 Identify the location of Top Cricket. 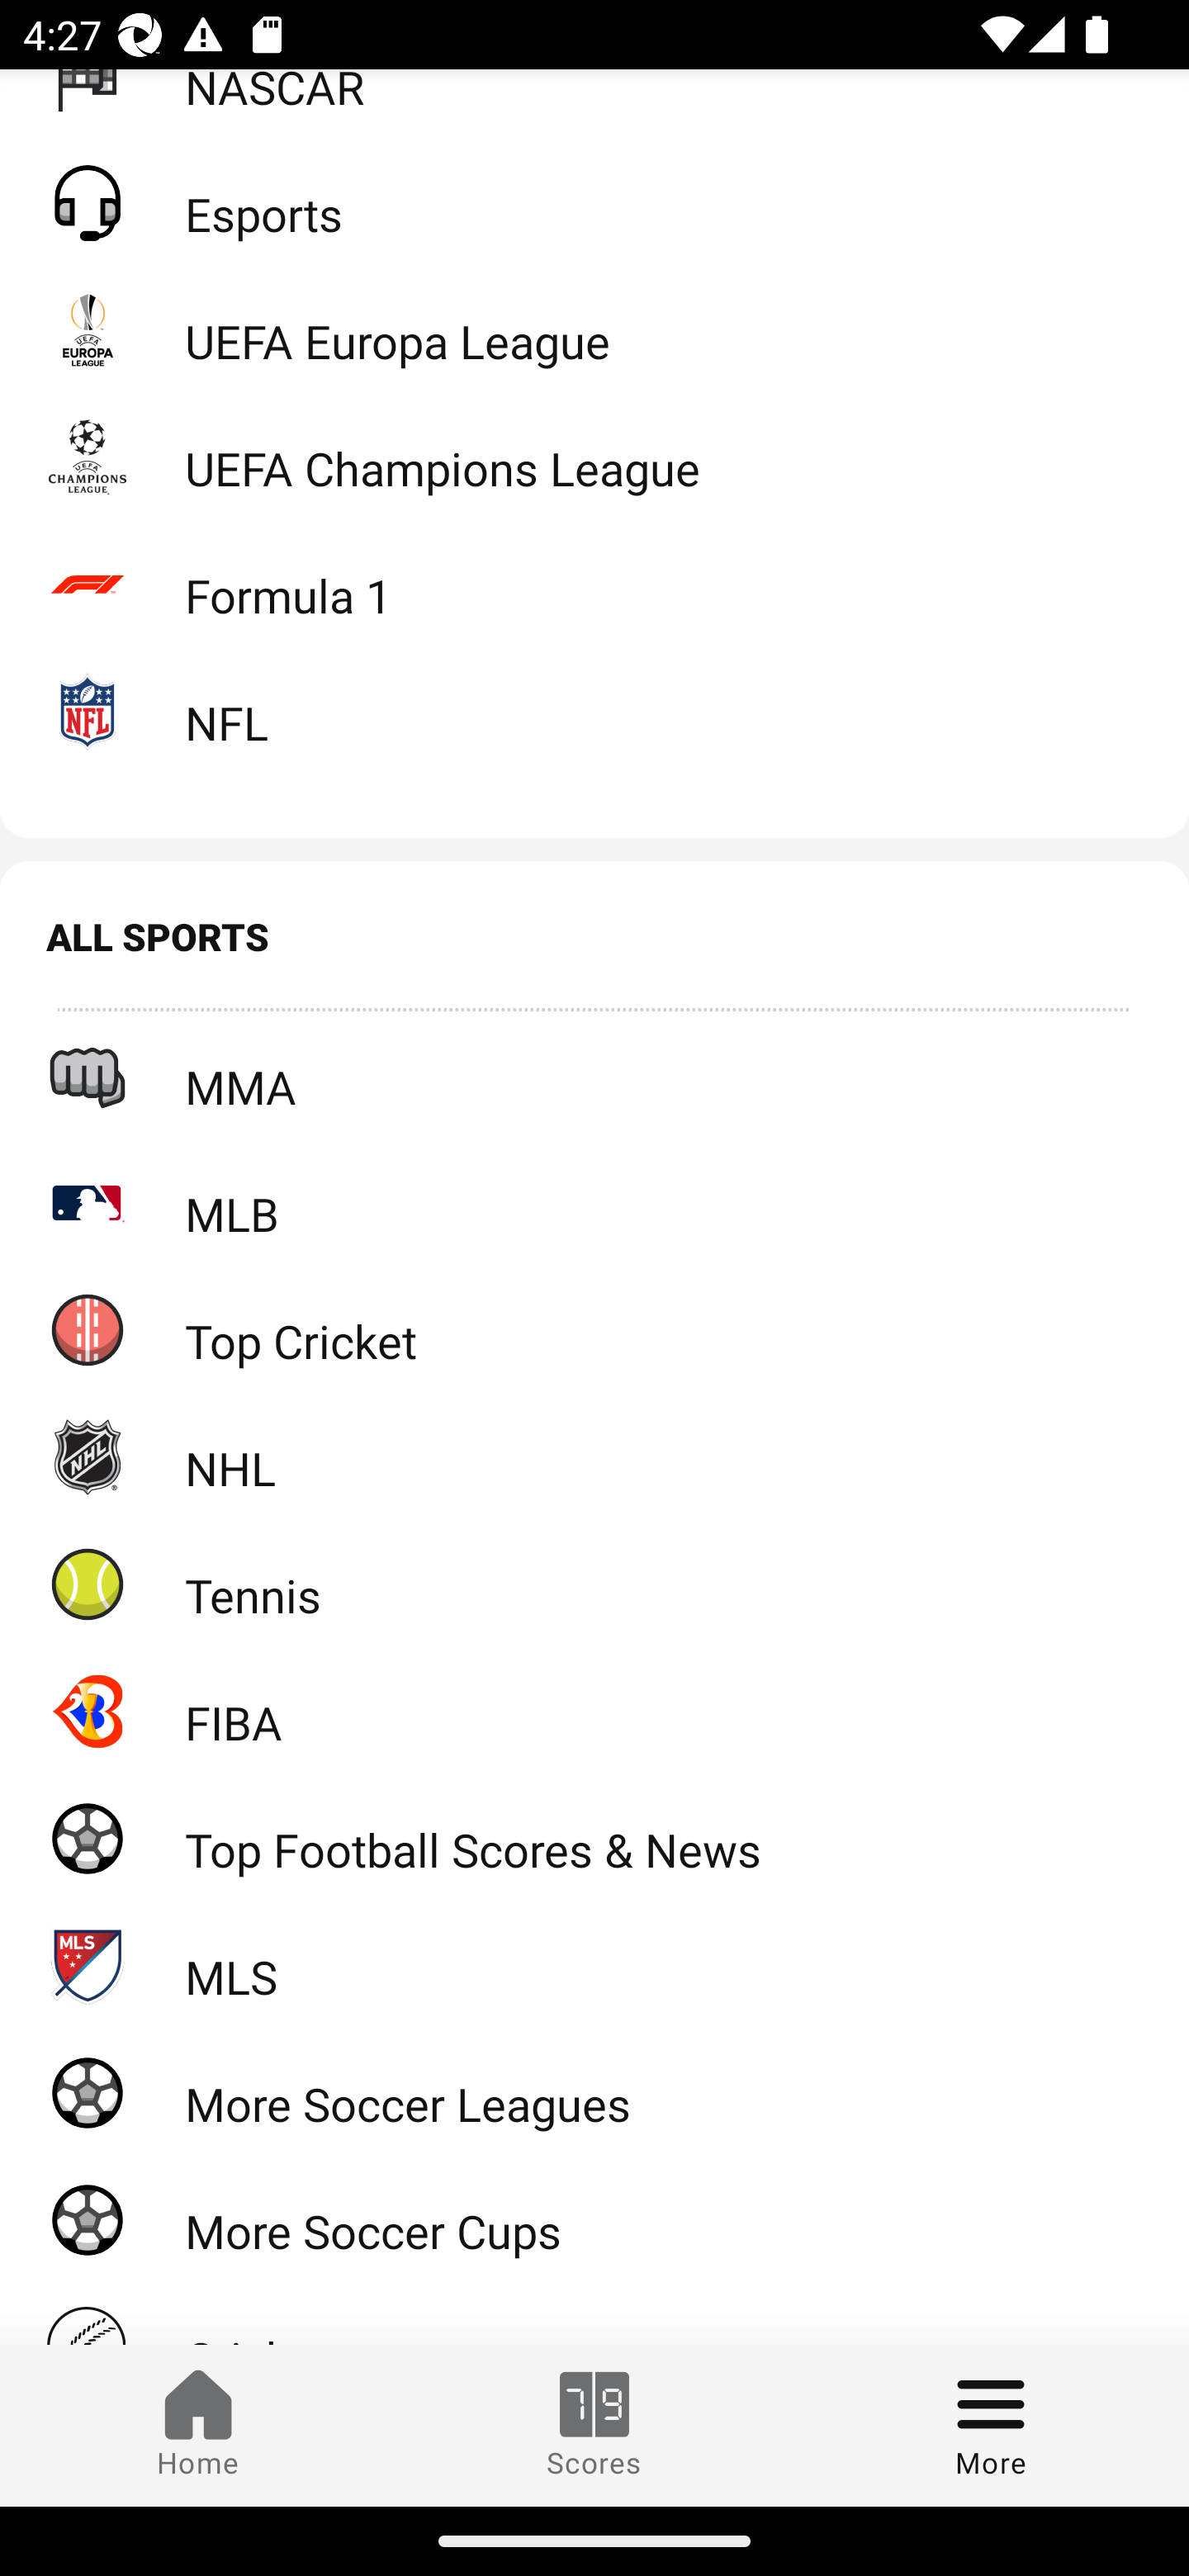
(594, 1328).